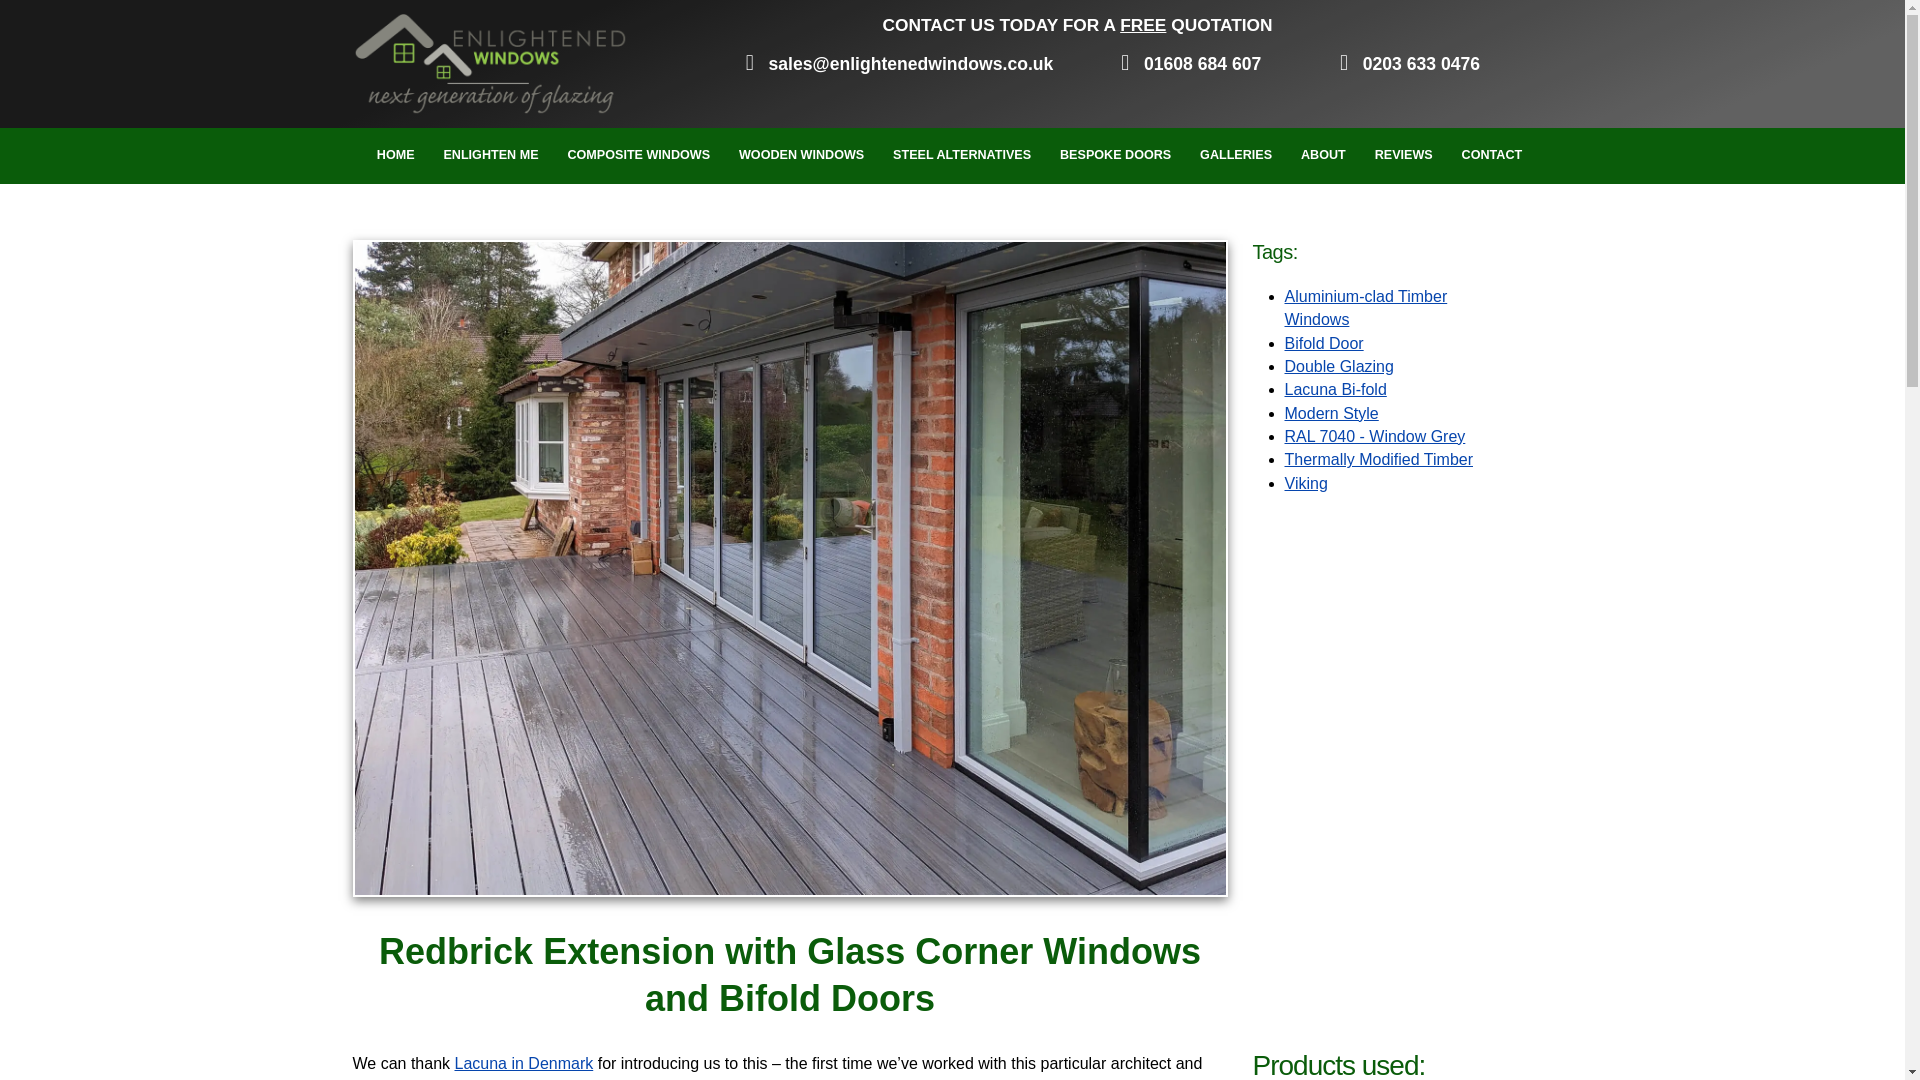  Describe the element at coordinates (1186, 64) in the screenshot. I see `   01608 684 607` at that location.